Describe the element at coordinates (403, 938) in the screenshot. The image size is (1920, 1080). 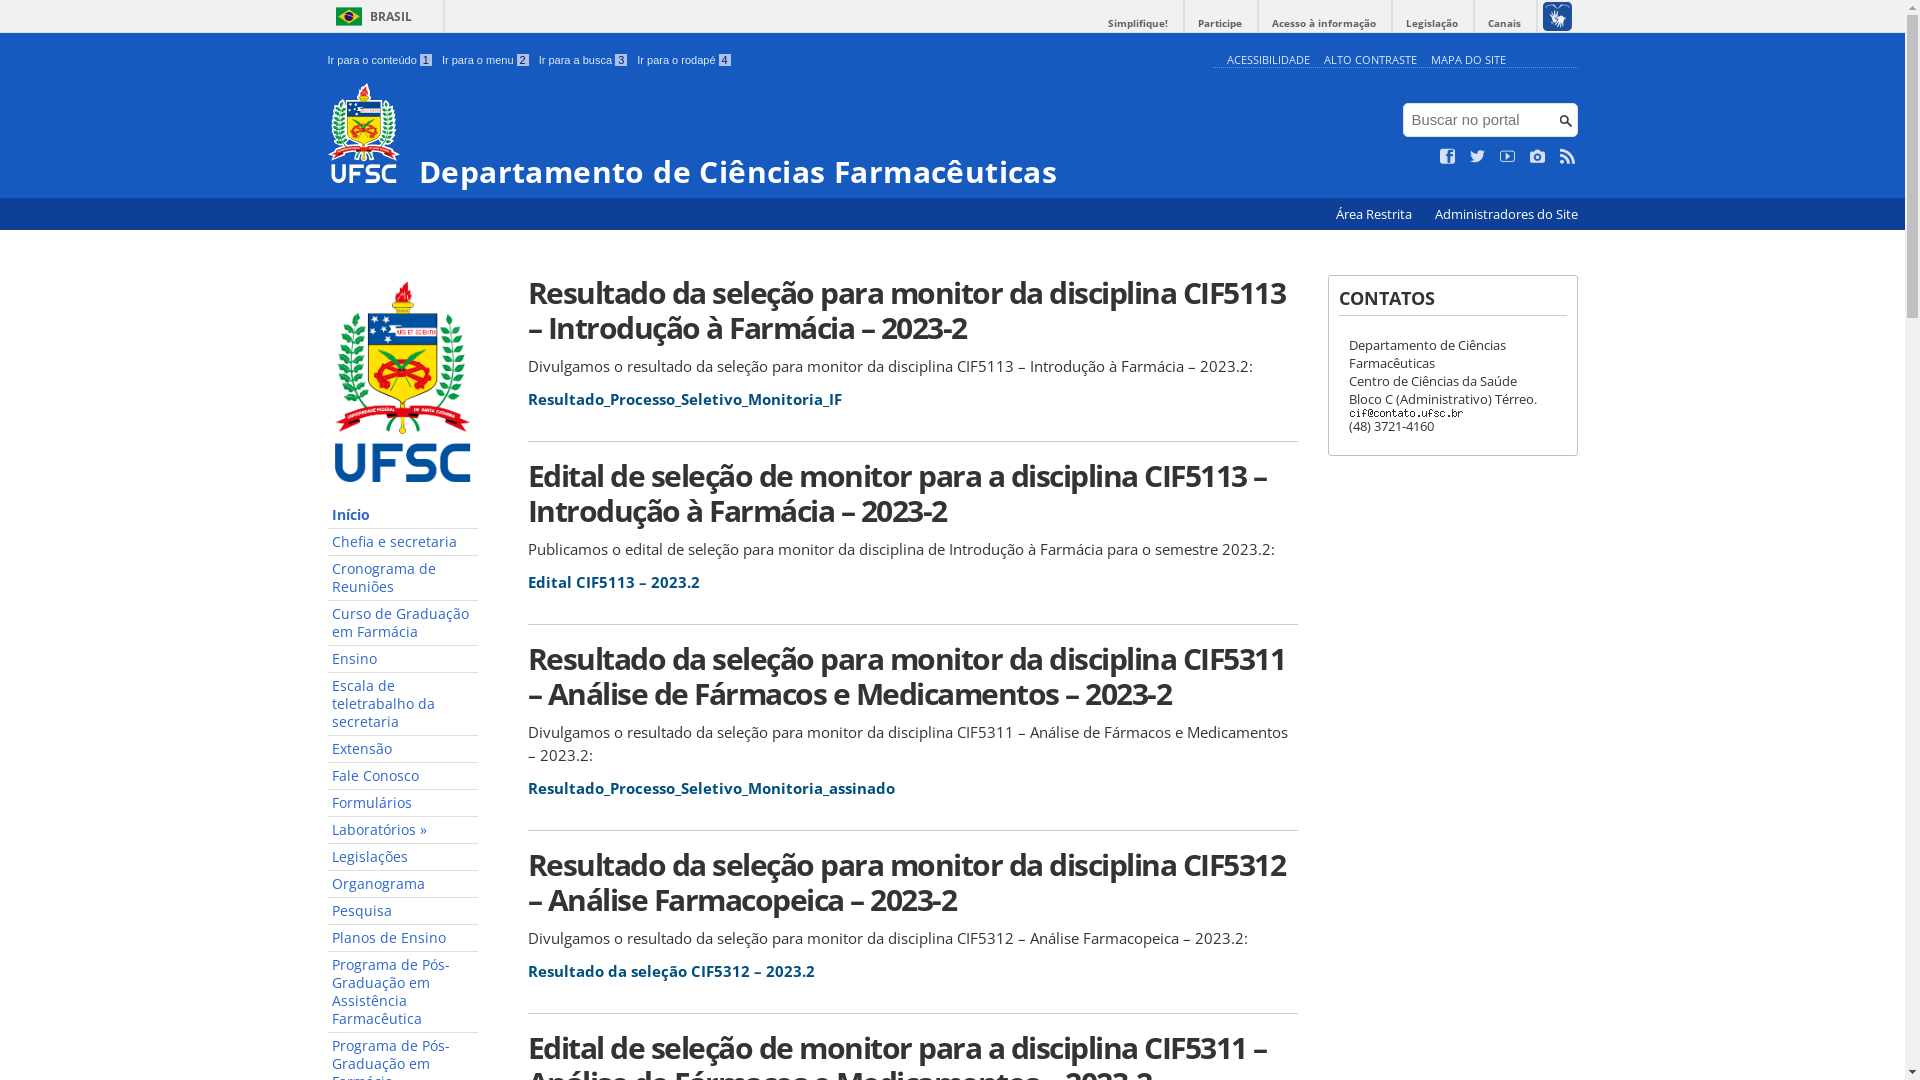
I see `Planos de Ensino` at that location.